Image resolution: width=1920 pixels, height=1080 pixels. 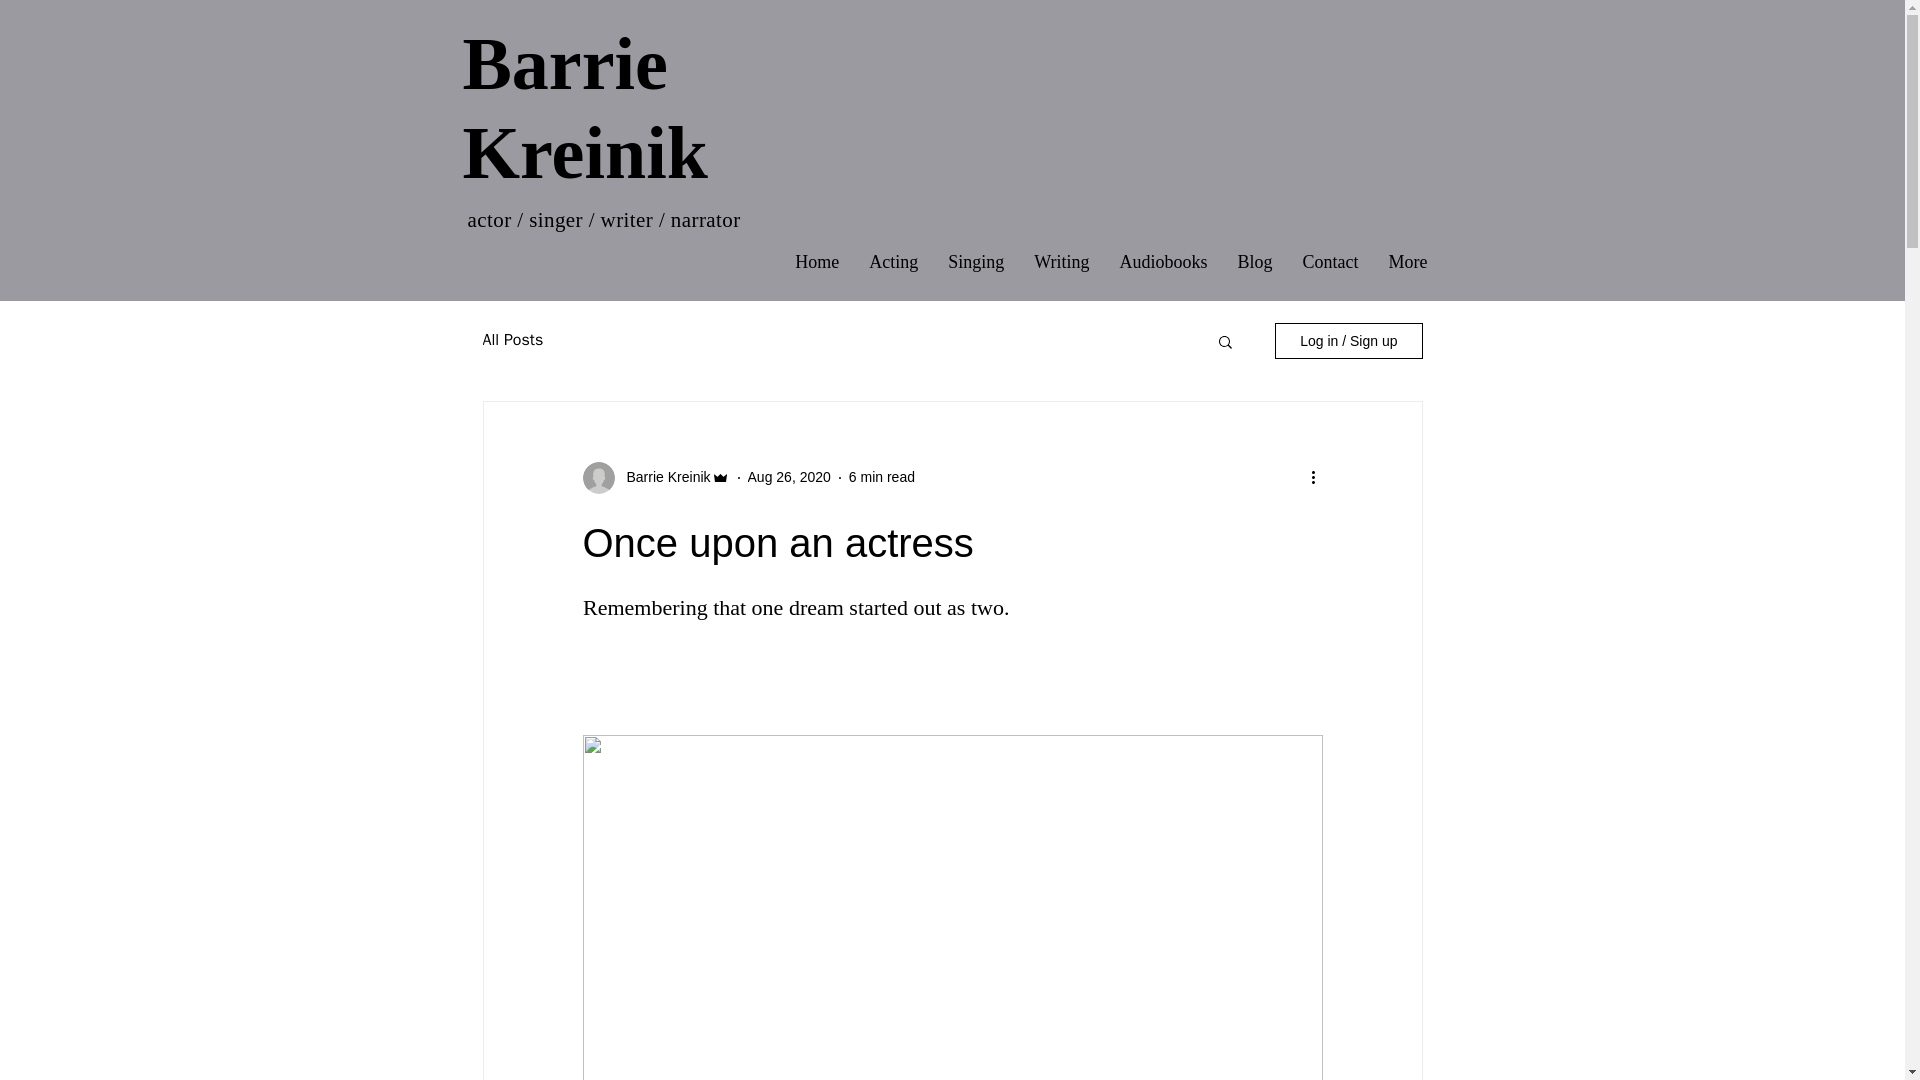 I want to click on Contact, so click(x=1331, y=264).